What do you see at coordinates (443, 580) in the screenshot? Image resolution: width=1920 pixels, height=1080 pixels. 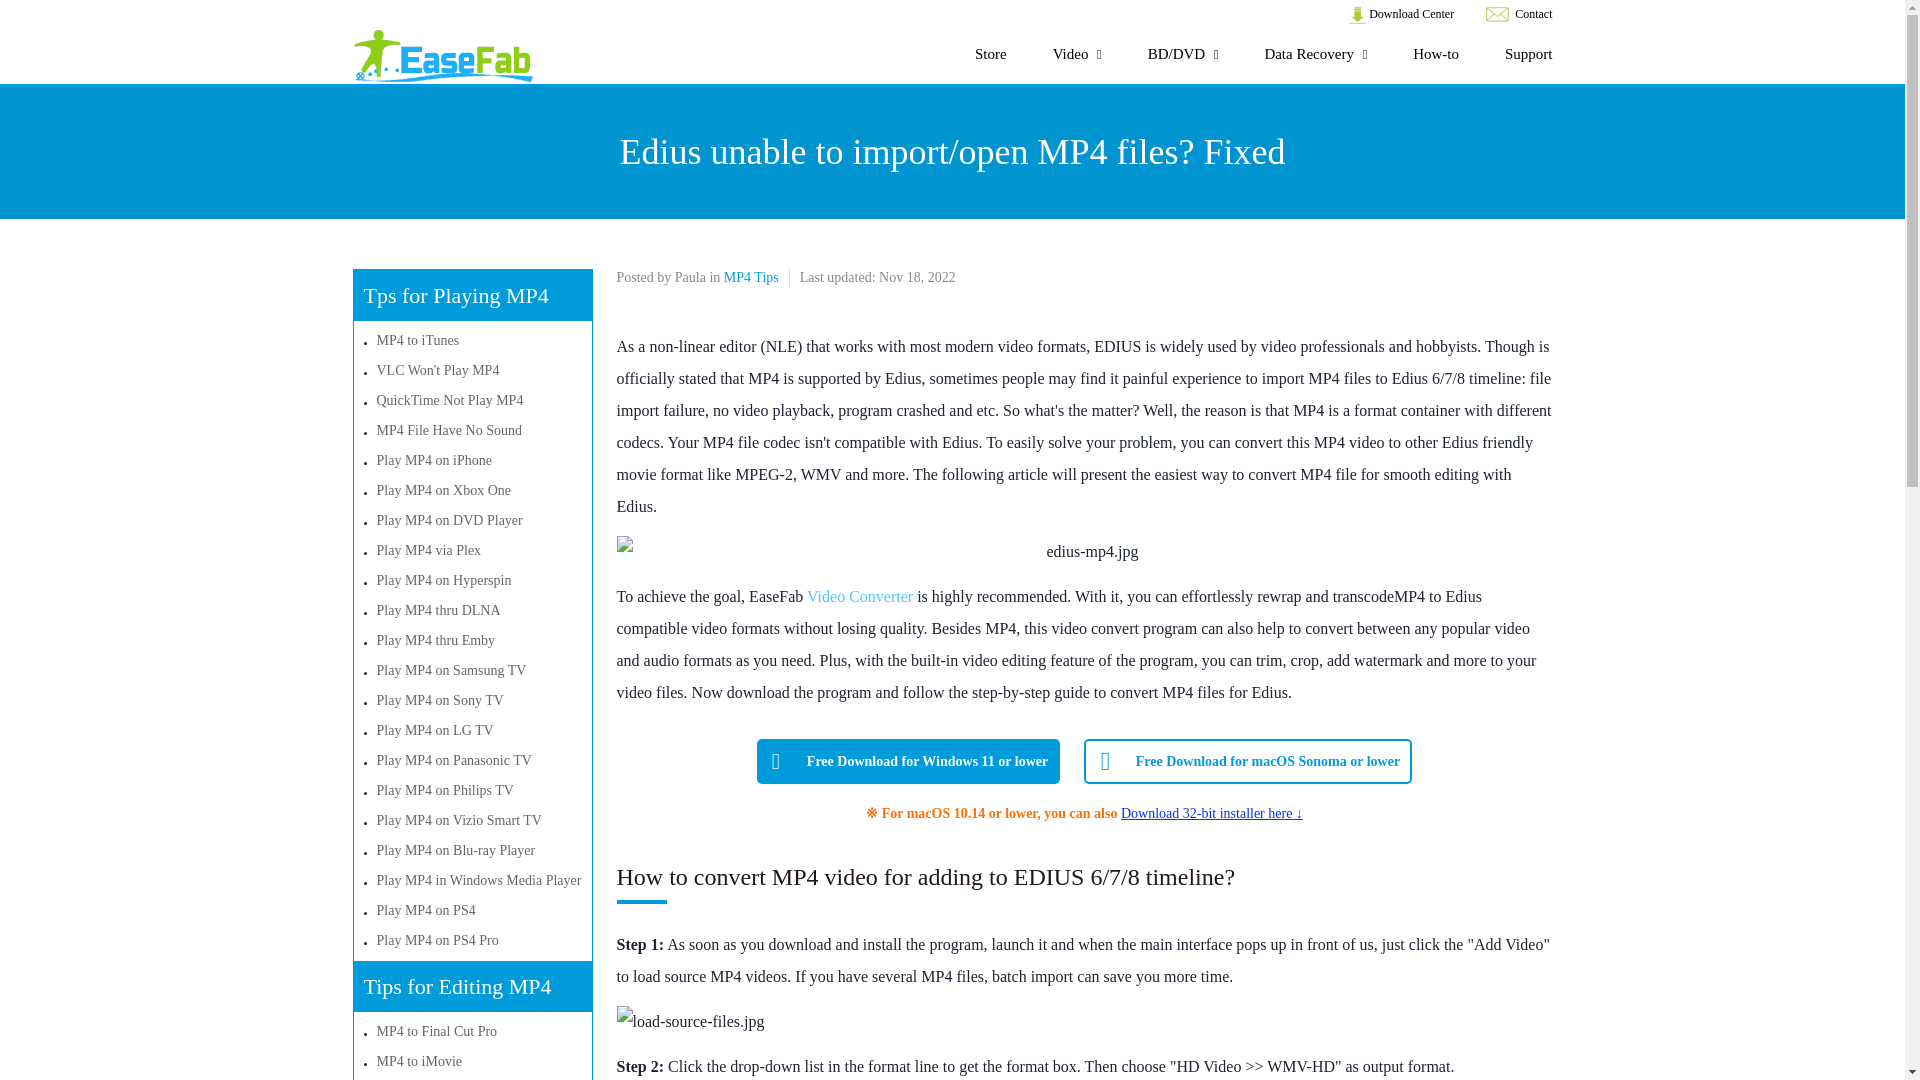 I see `Play MP4 on Hyperspin` at bounding box center [443, 580].